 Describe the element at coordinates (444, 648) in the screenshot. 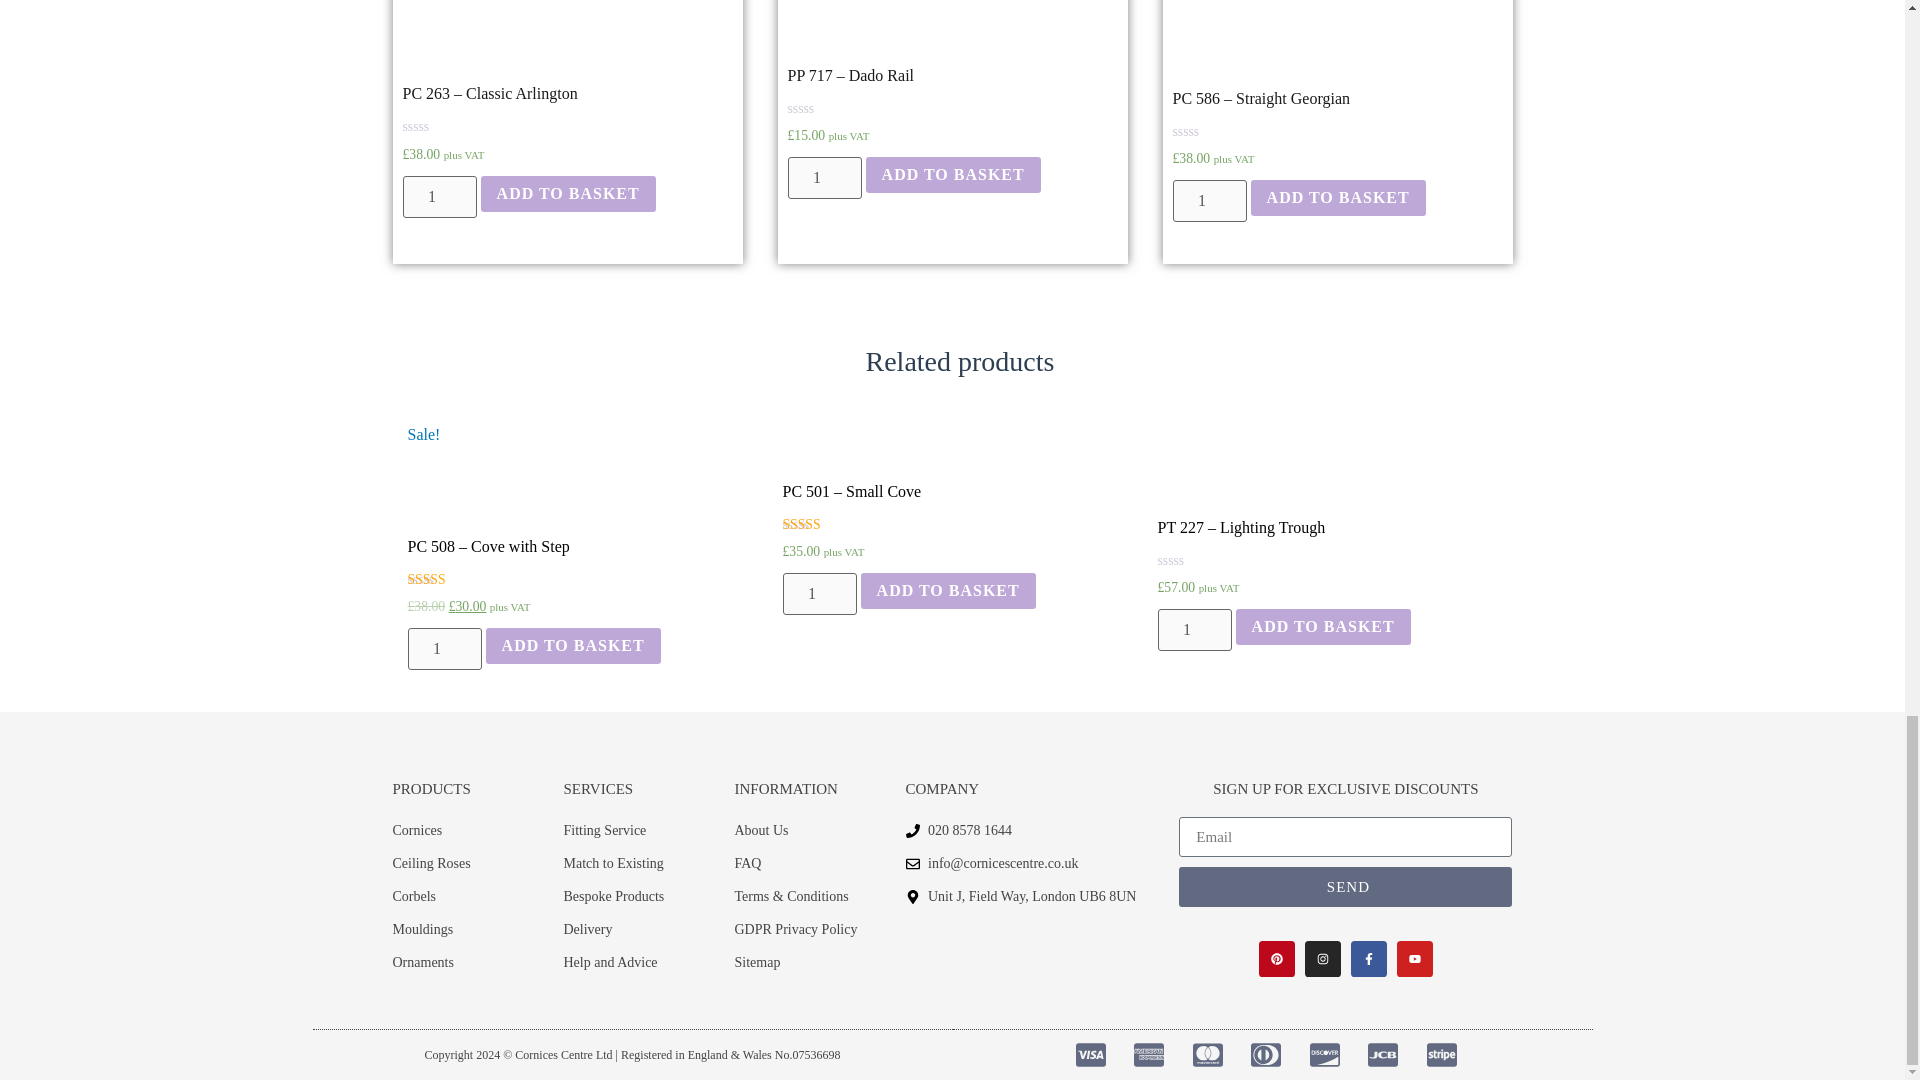

I see `1` at that location.